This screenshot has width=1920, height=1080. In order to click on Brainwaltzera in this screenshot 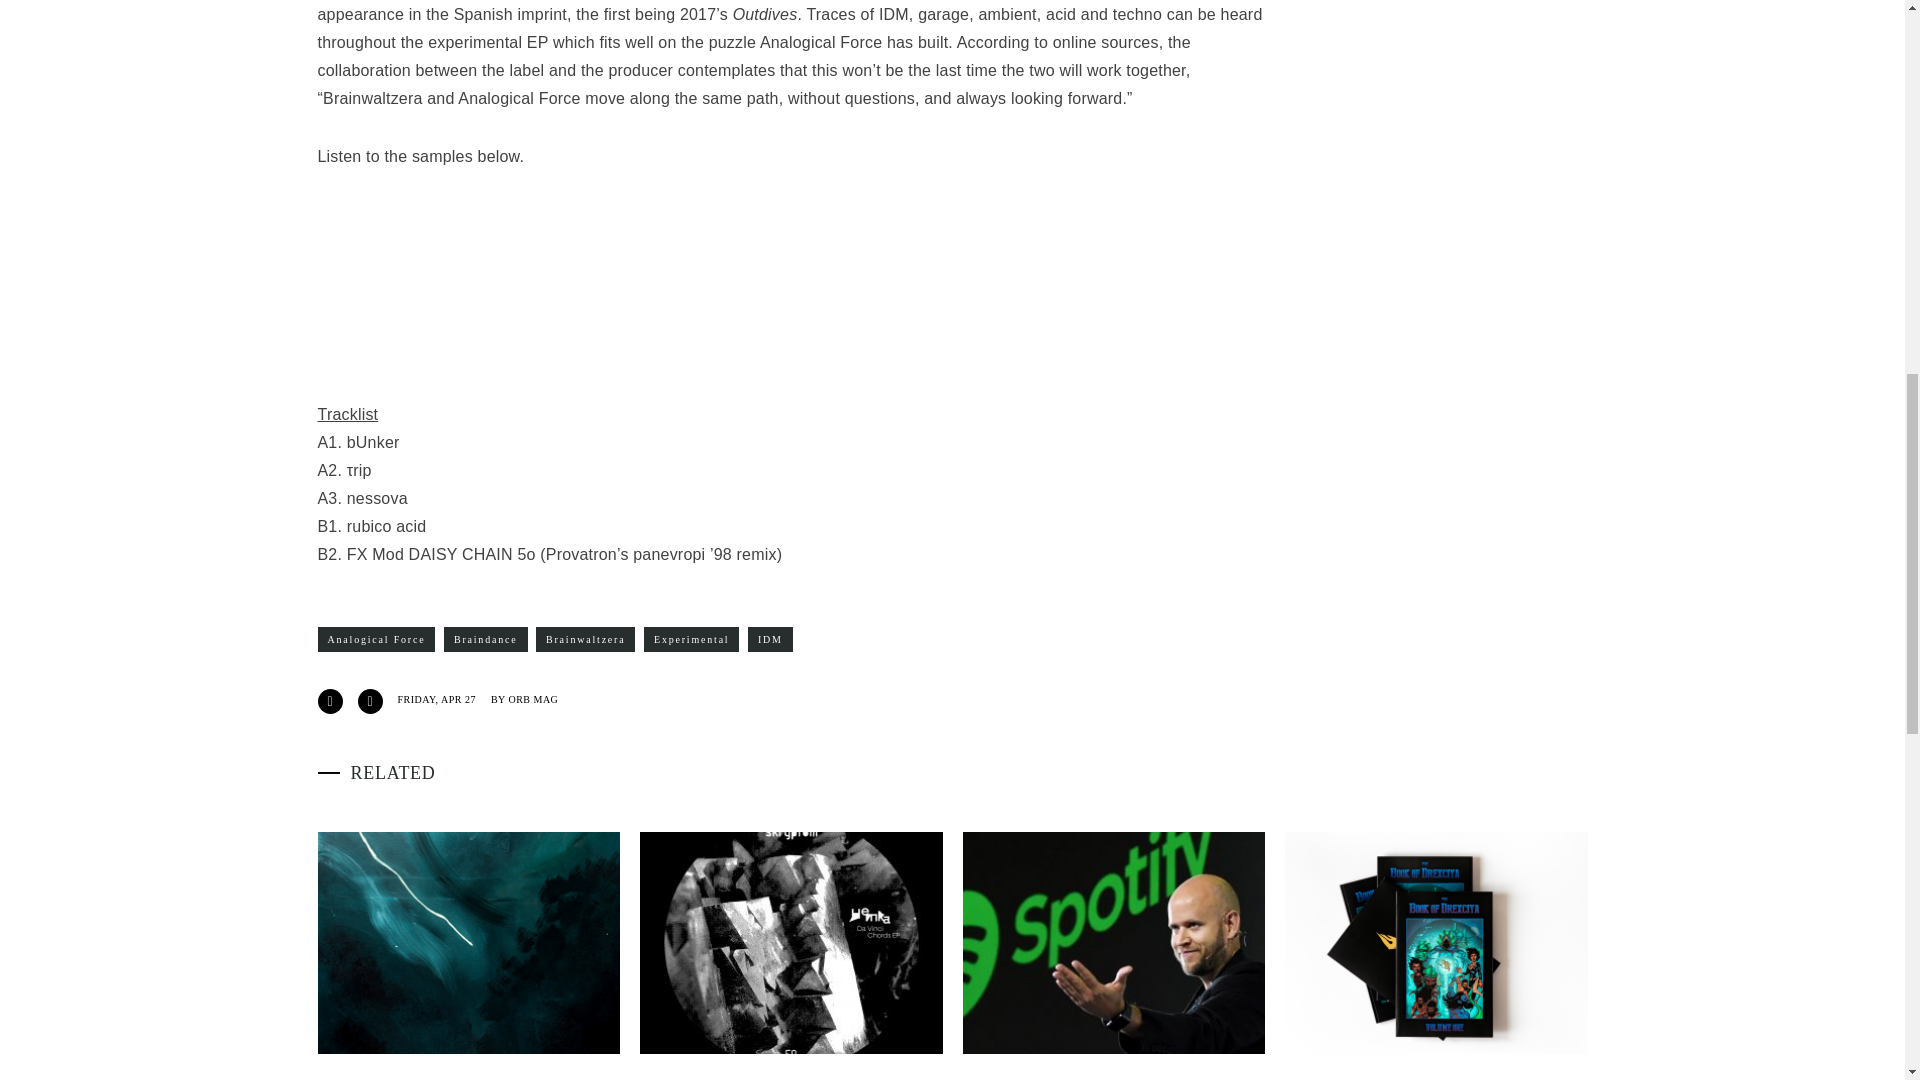, I will do `click(585, 640)`.